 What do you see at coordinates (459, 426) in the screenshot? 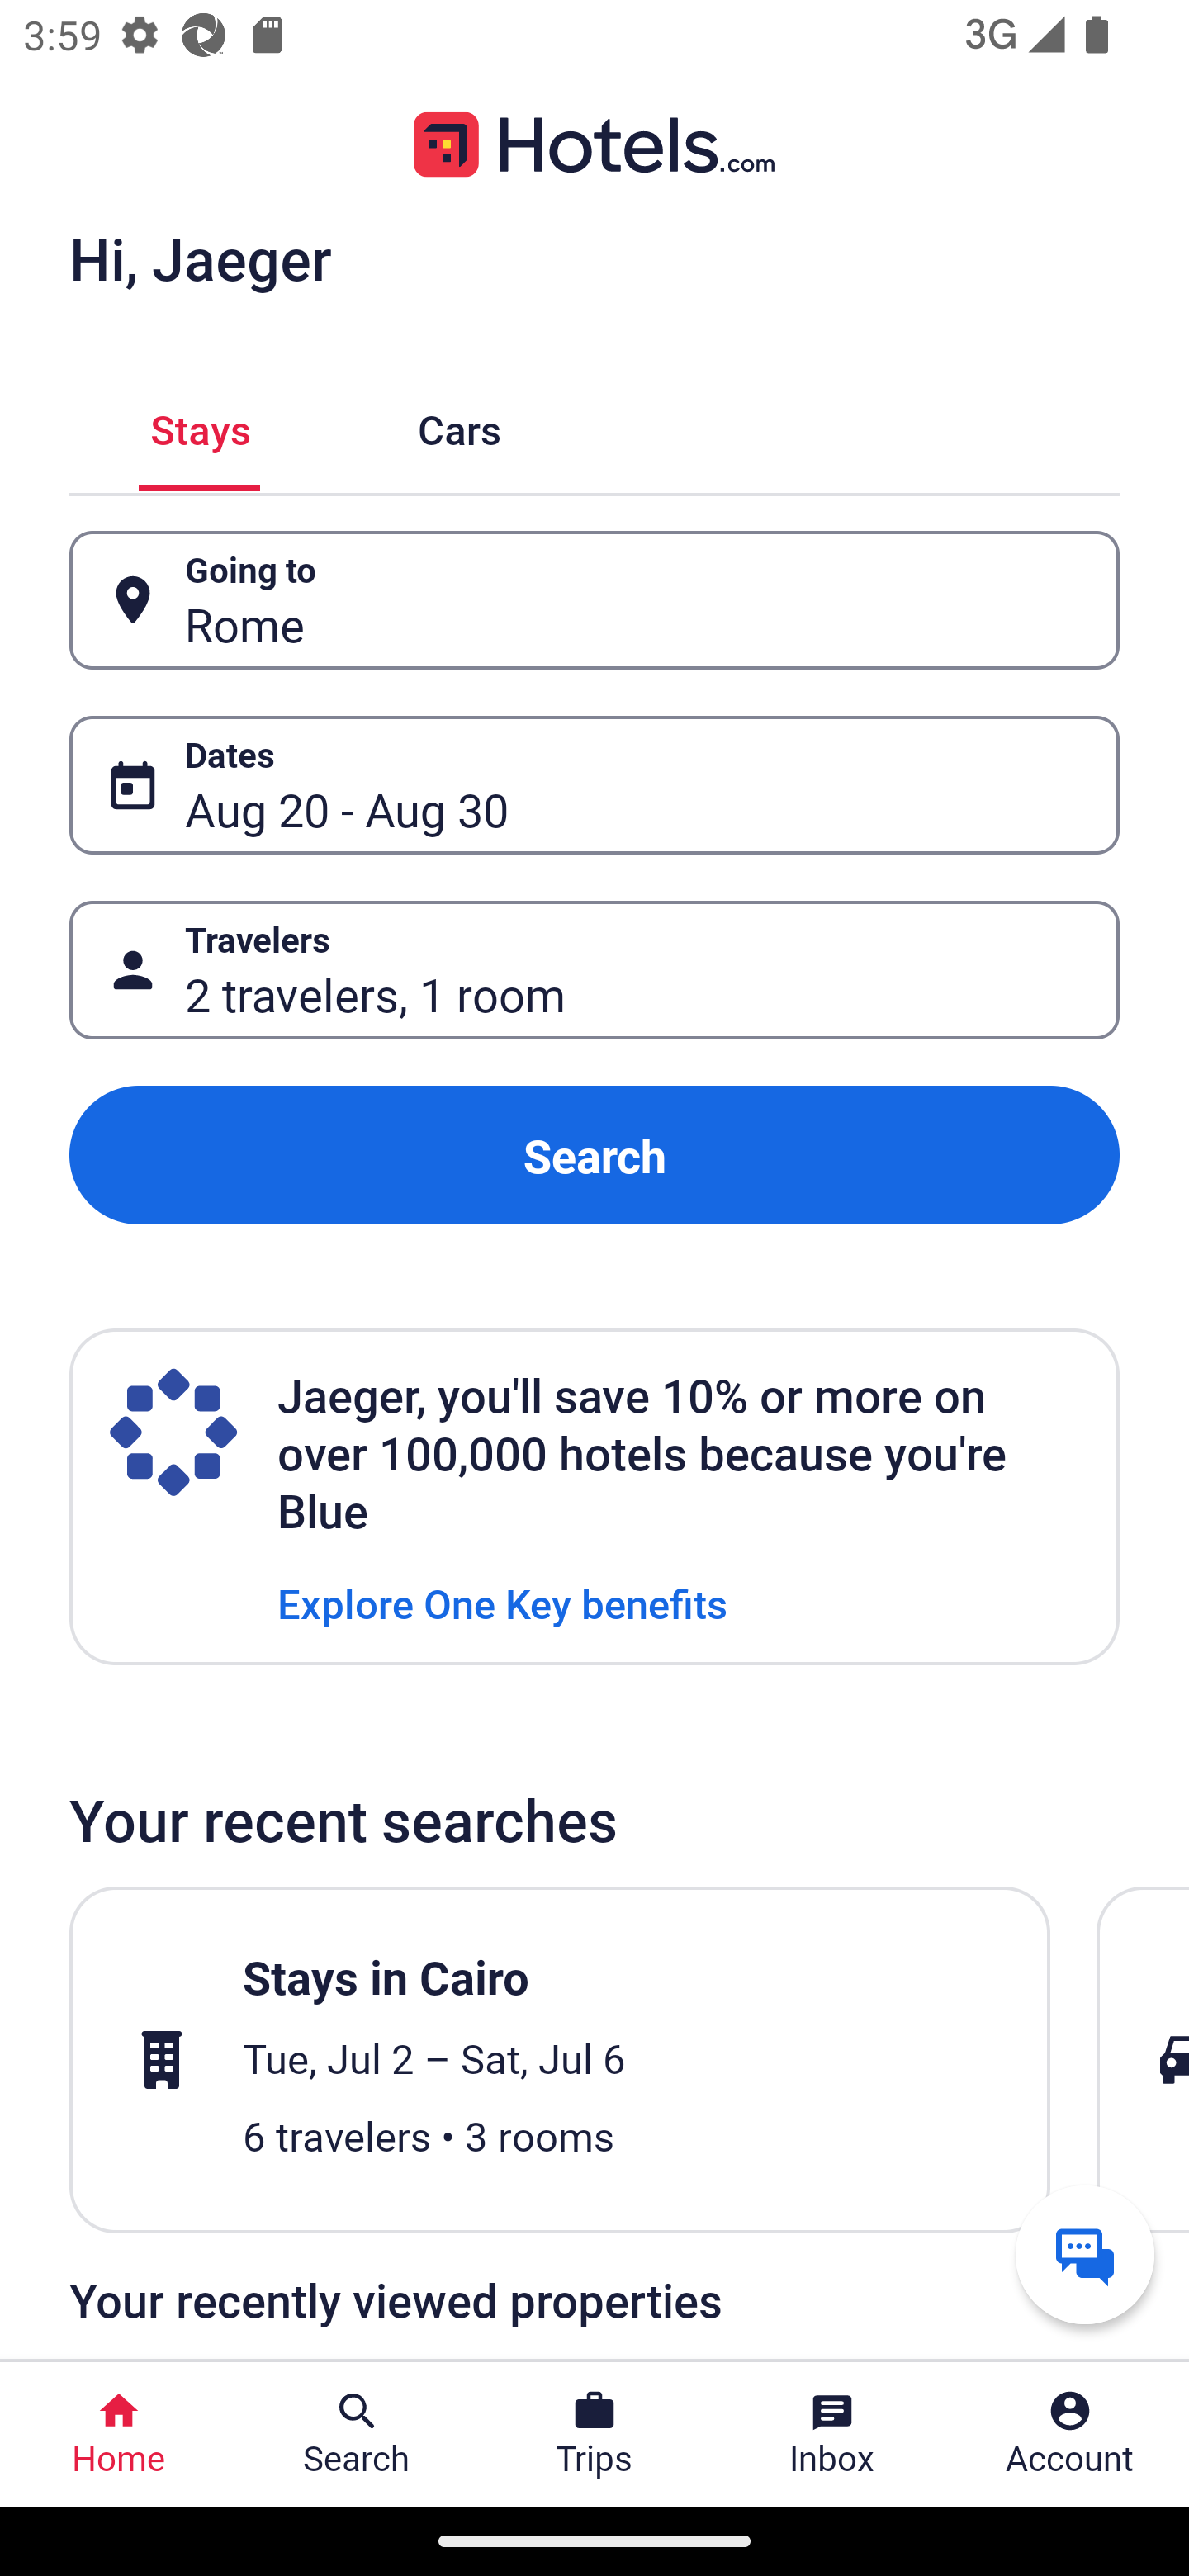
I see `Cars` at bounding box center [459, 426].